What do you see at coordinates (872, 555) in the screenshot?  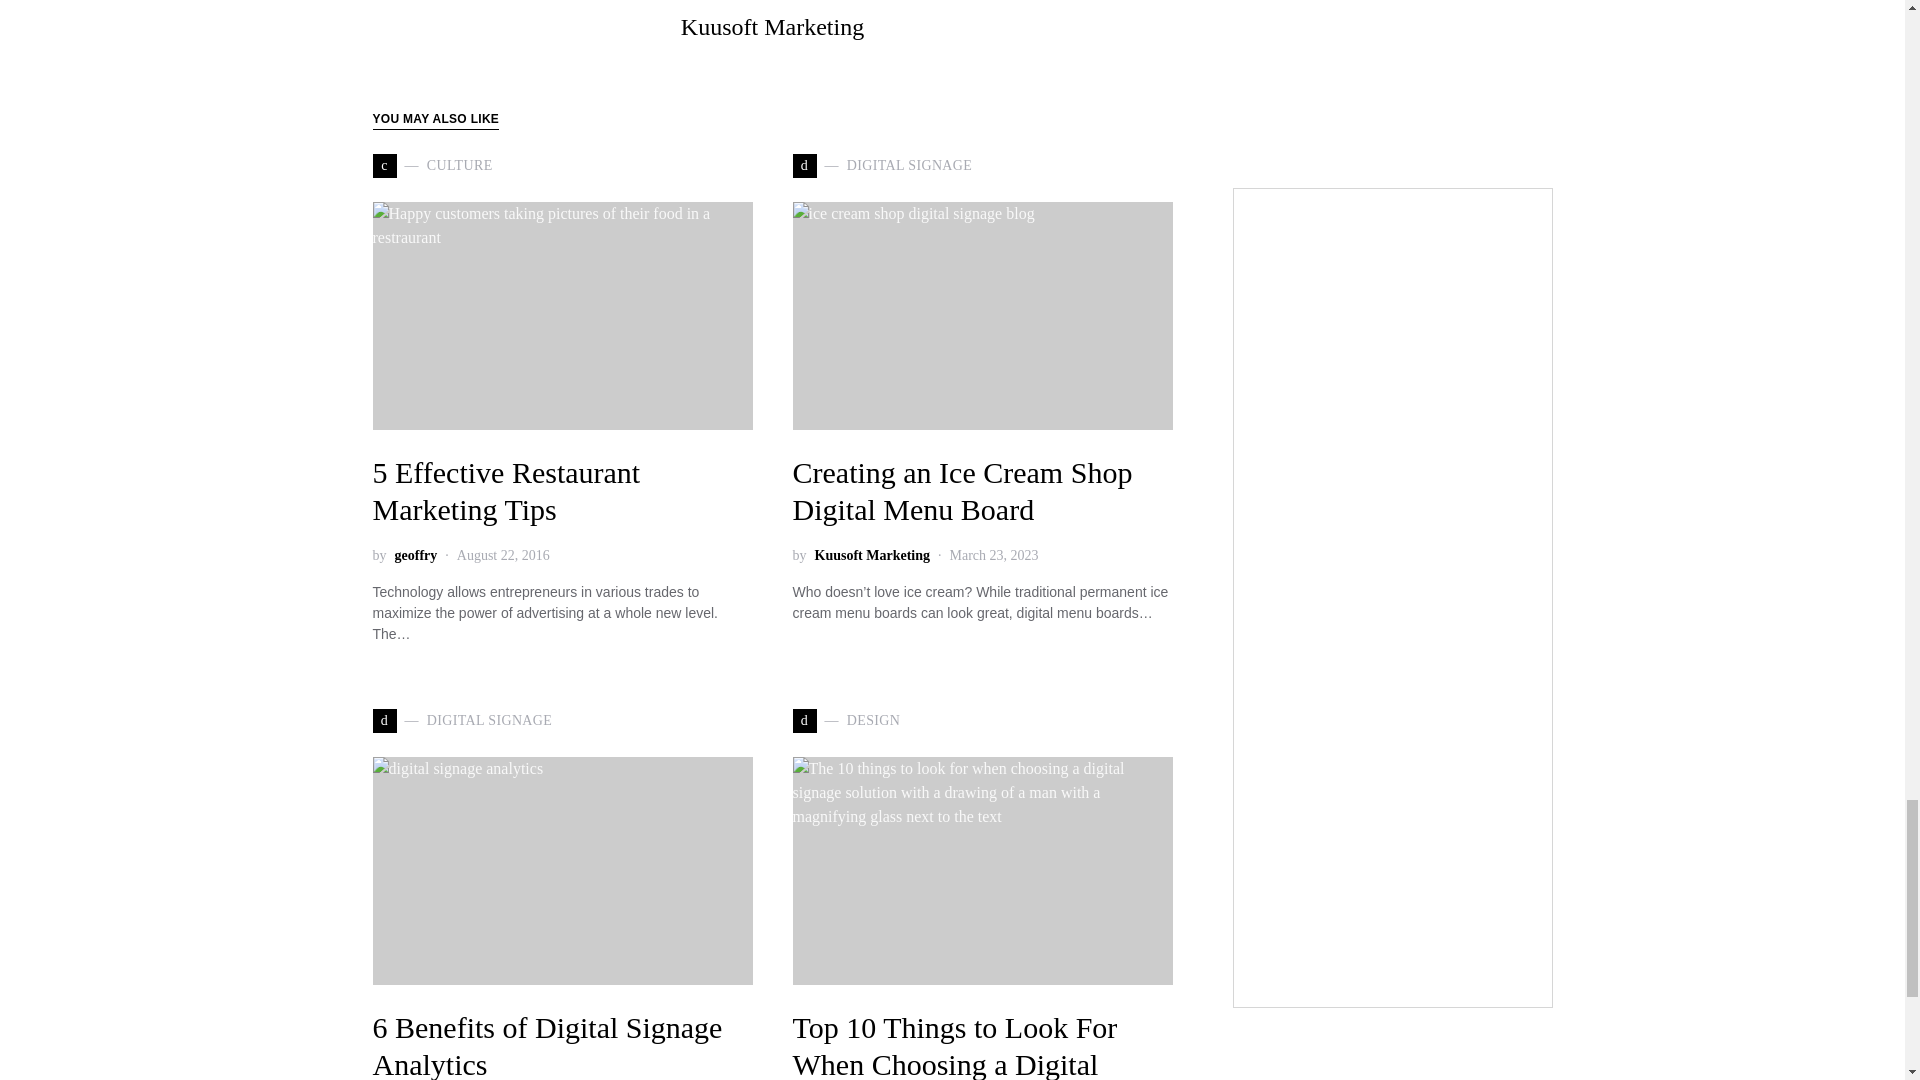 I see `View all posts by Kuusoft Marketing` at bounding box center [872, 555].